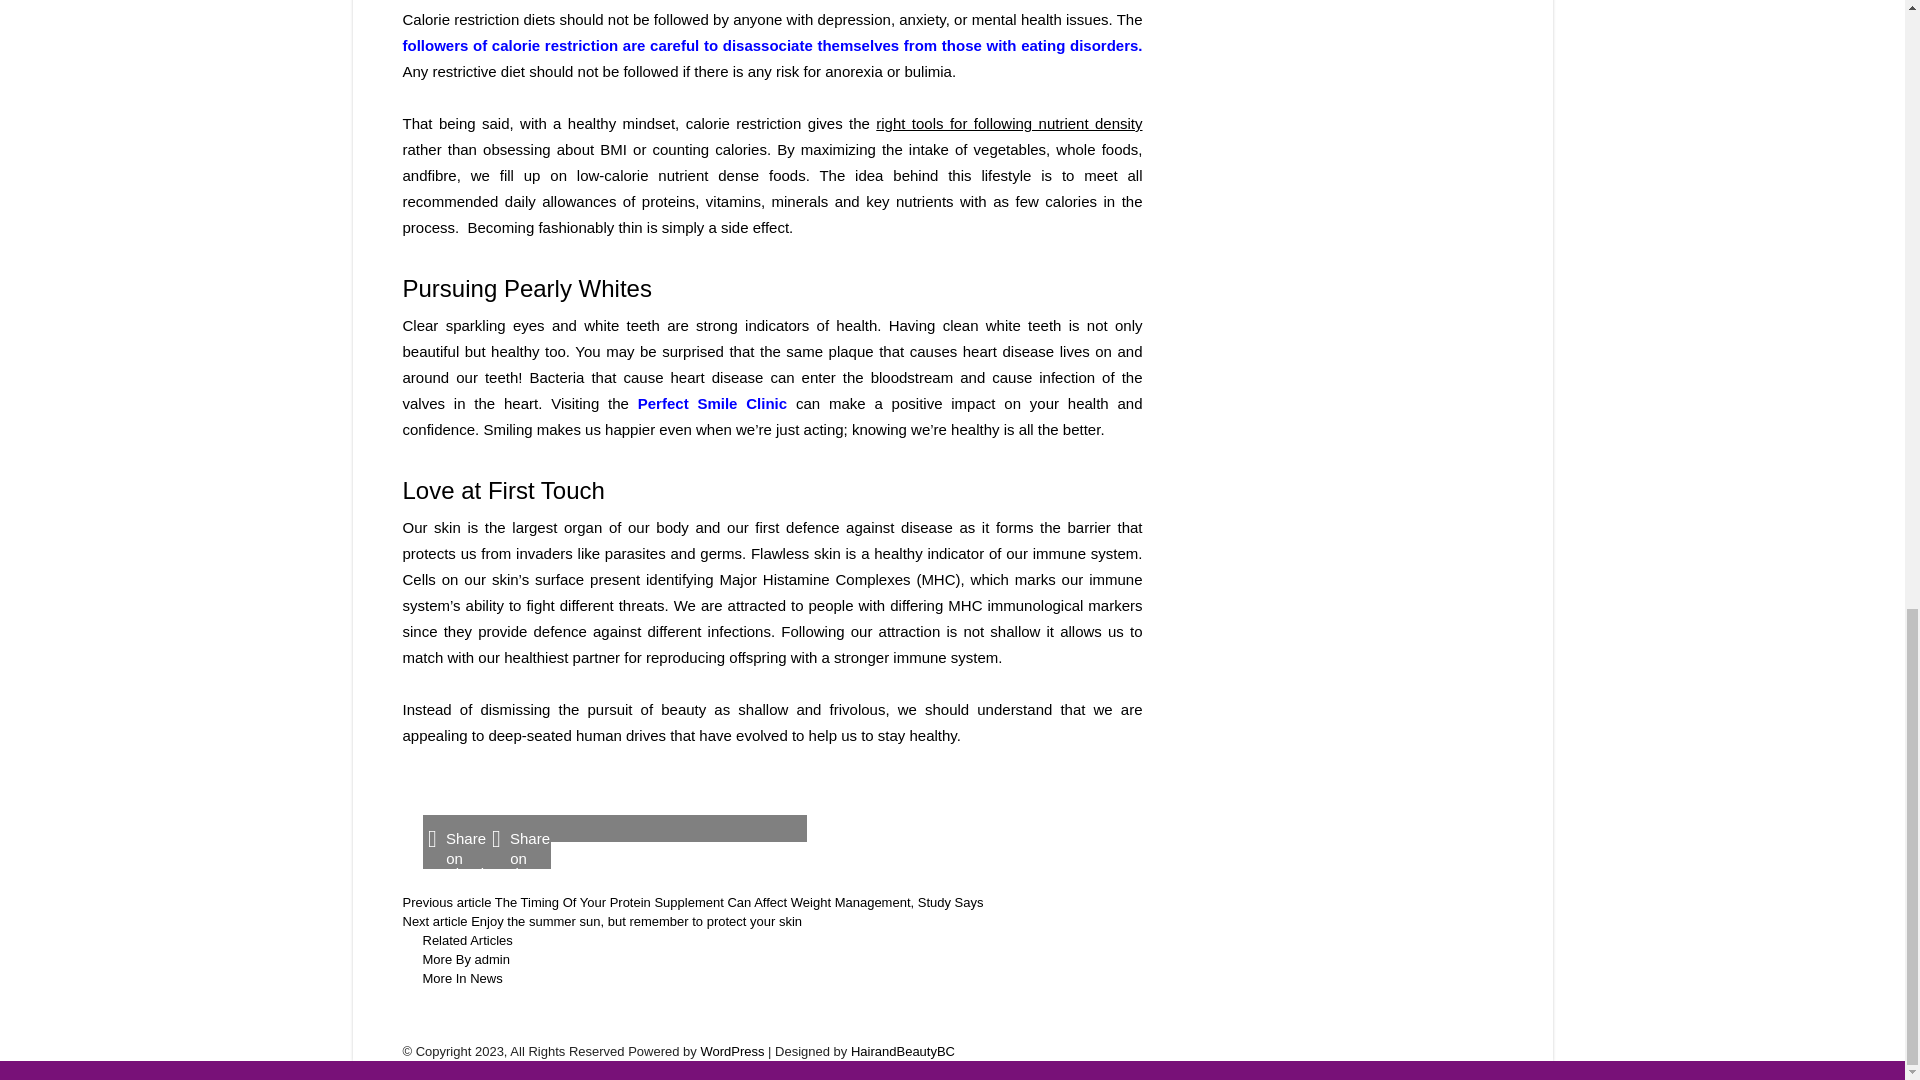 The image size is (1920, 1080). Describe the element at coordinates (774, 828) in the screenshot. I see `tumblr` at that location.